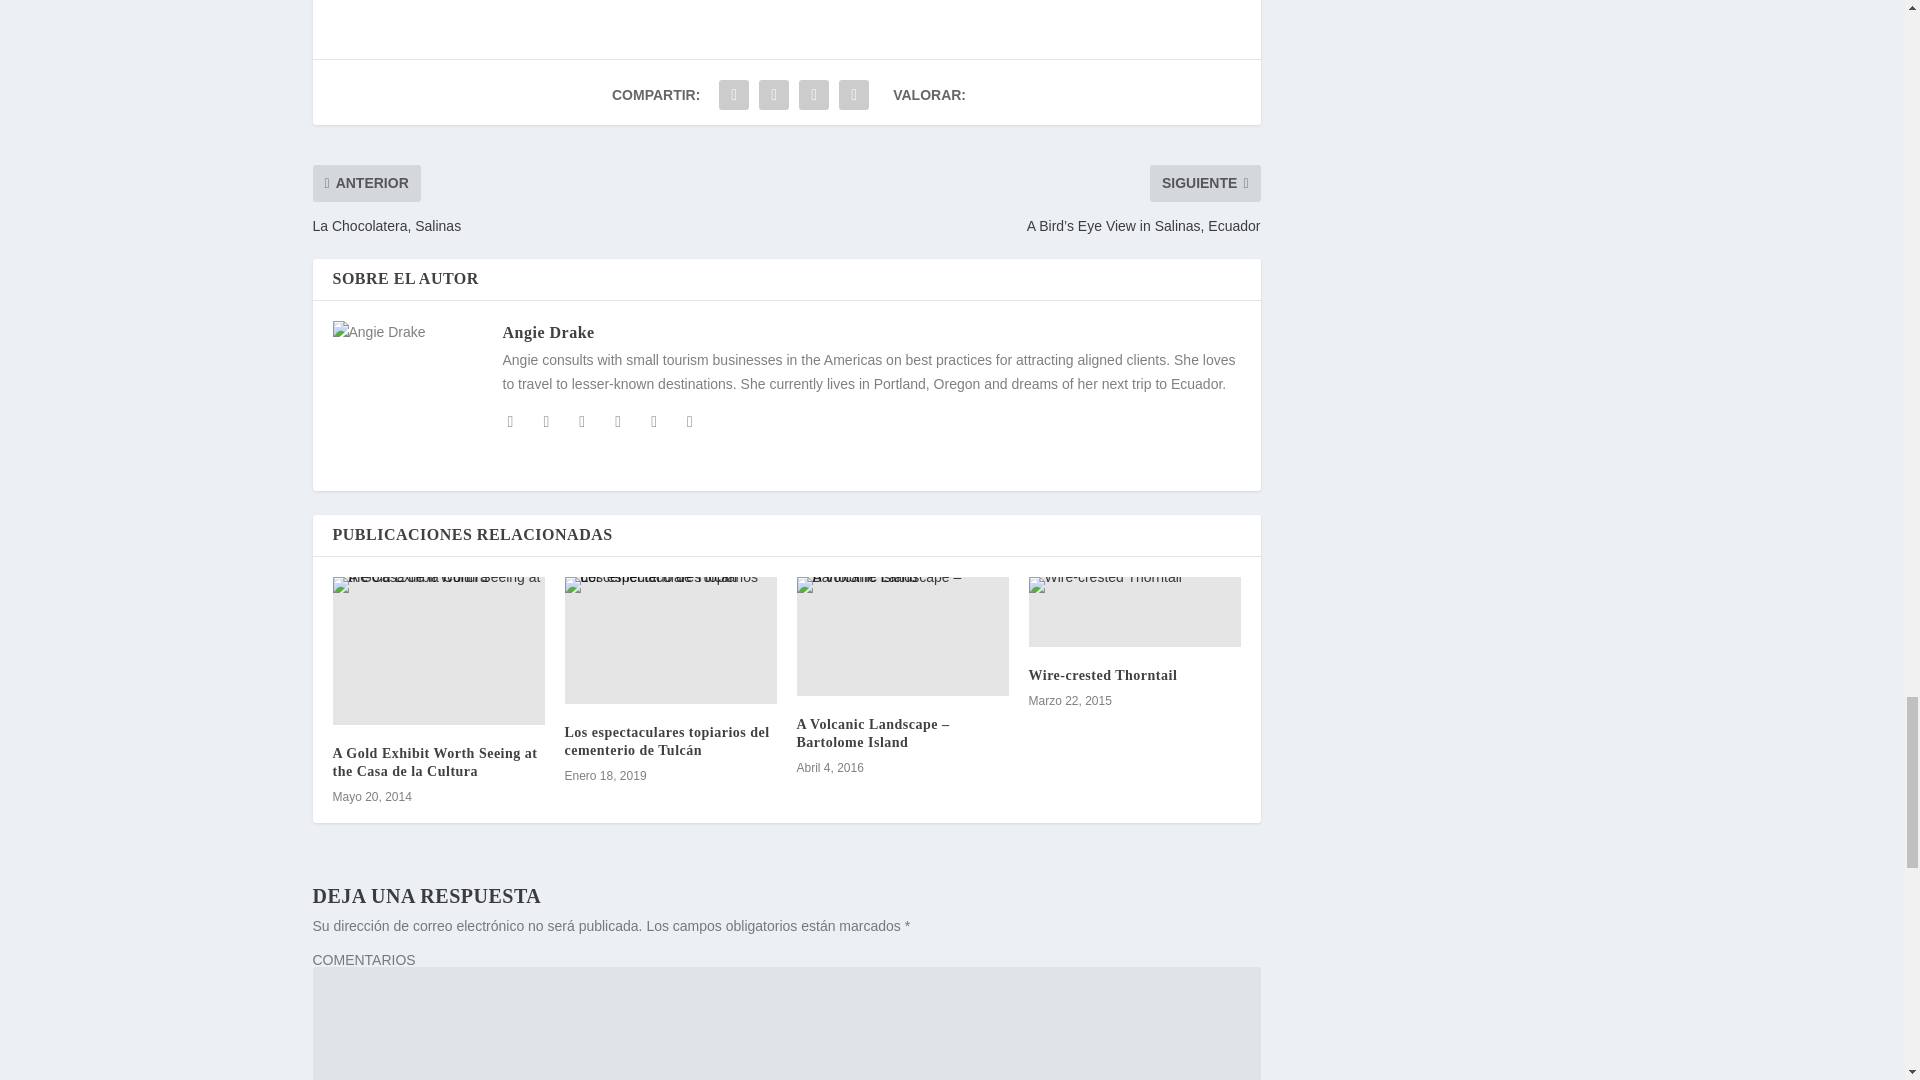 The image size is (1920, 1080). What do you see at coordinates (1134, 612) in the screenshot?
I see `Wire-crested Thorntail` at bounding box center [1134, 612].